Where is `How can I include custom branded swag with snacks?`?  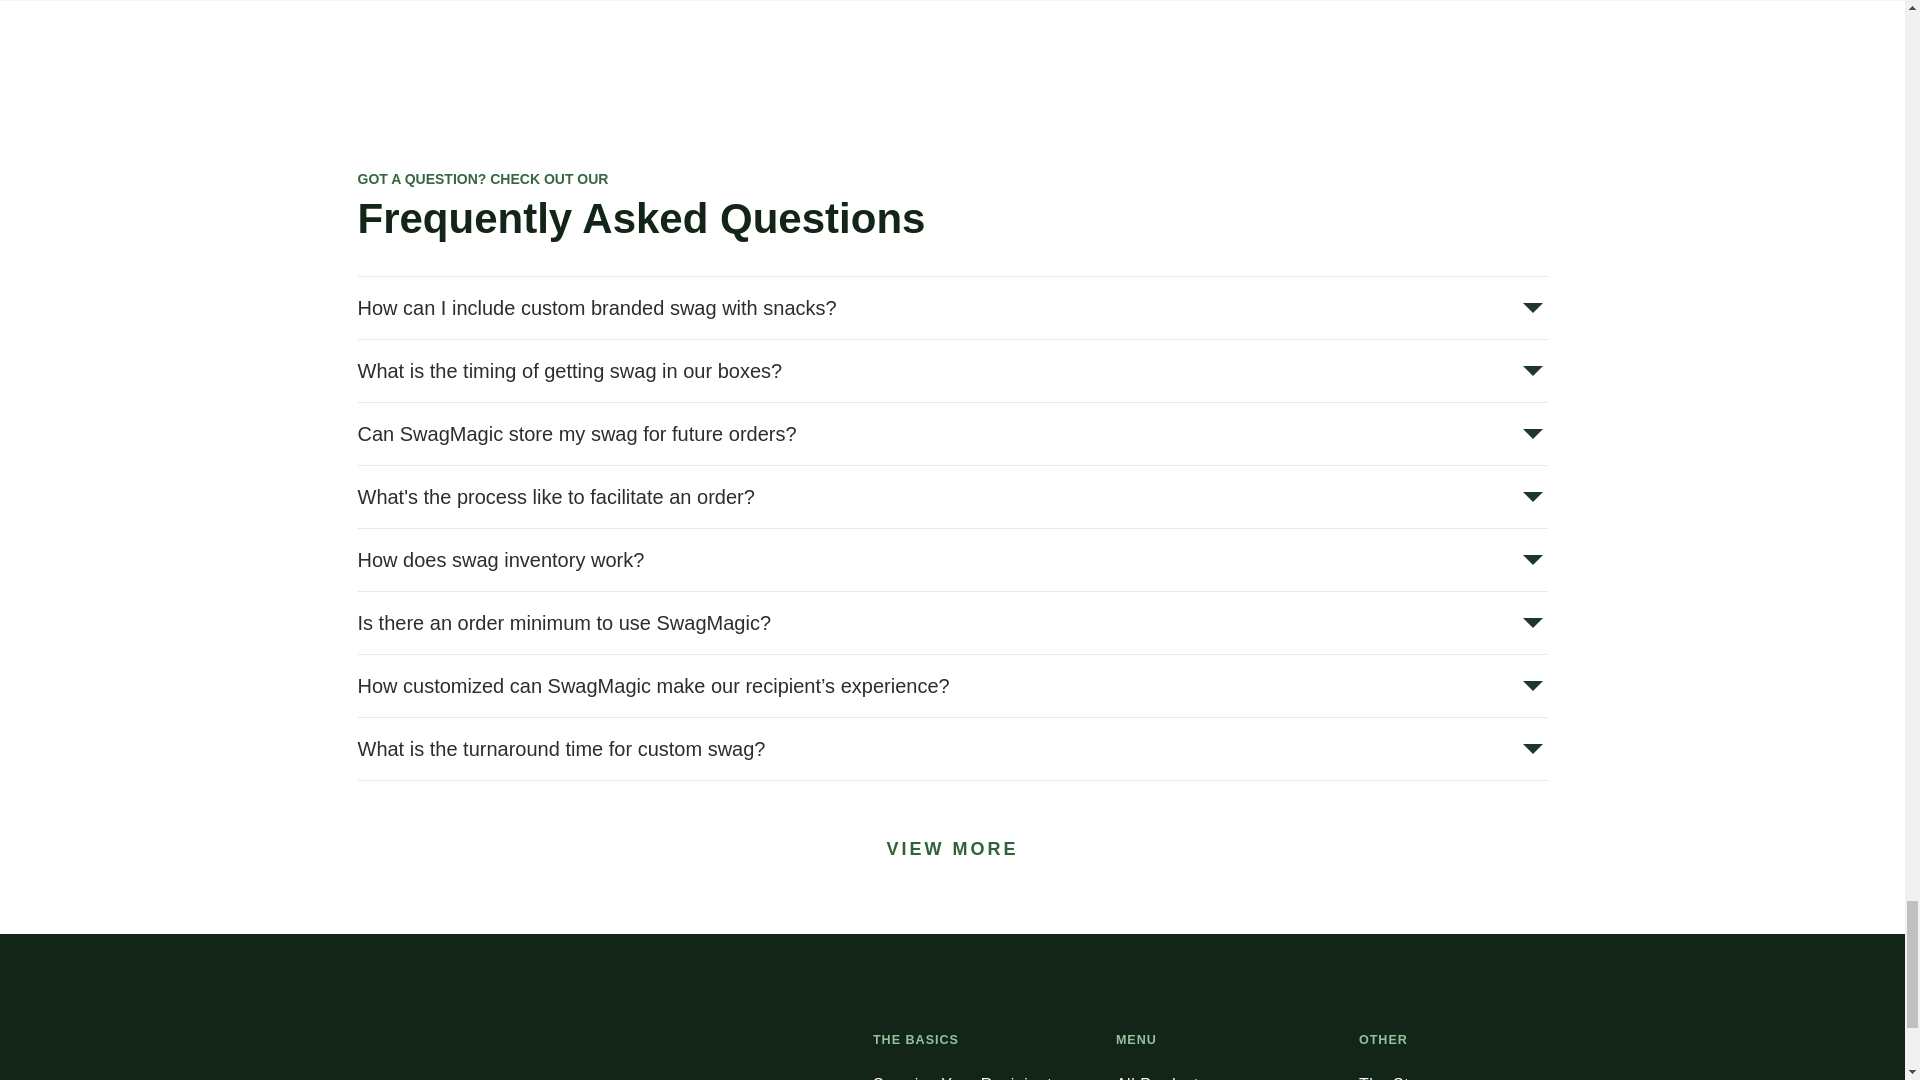 How can I include custom branded swag with snacks? is located at coordinates (952, 308).